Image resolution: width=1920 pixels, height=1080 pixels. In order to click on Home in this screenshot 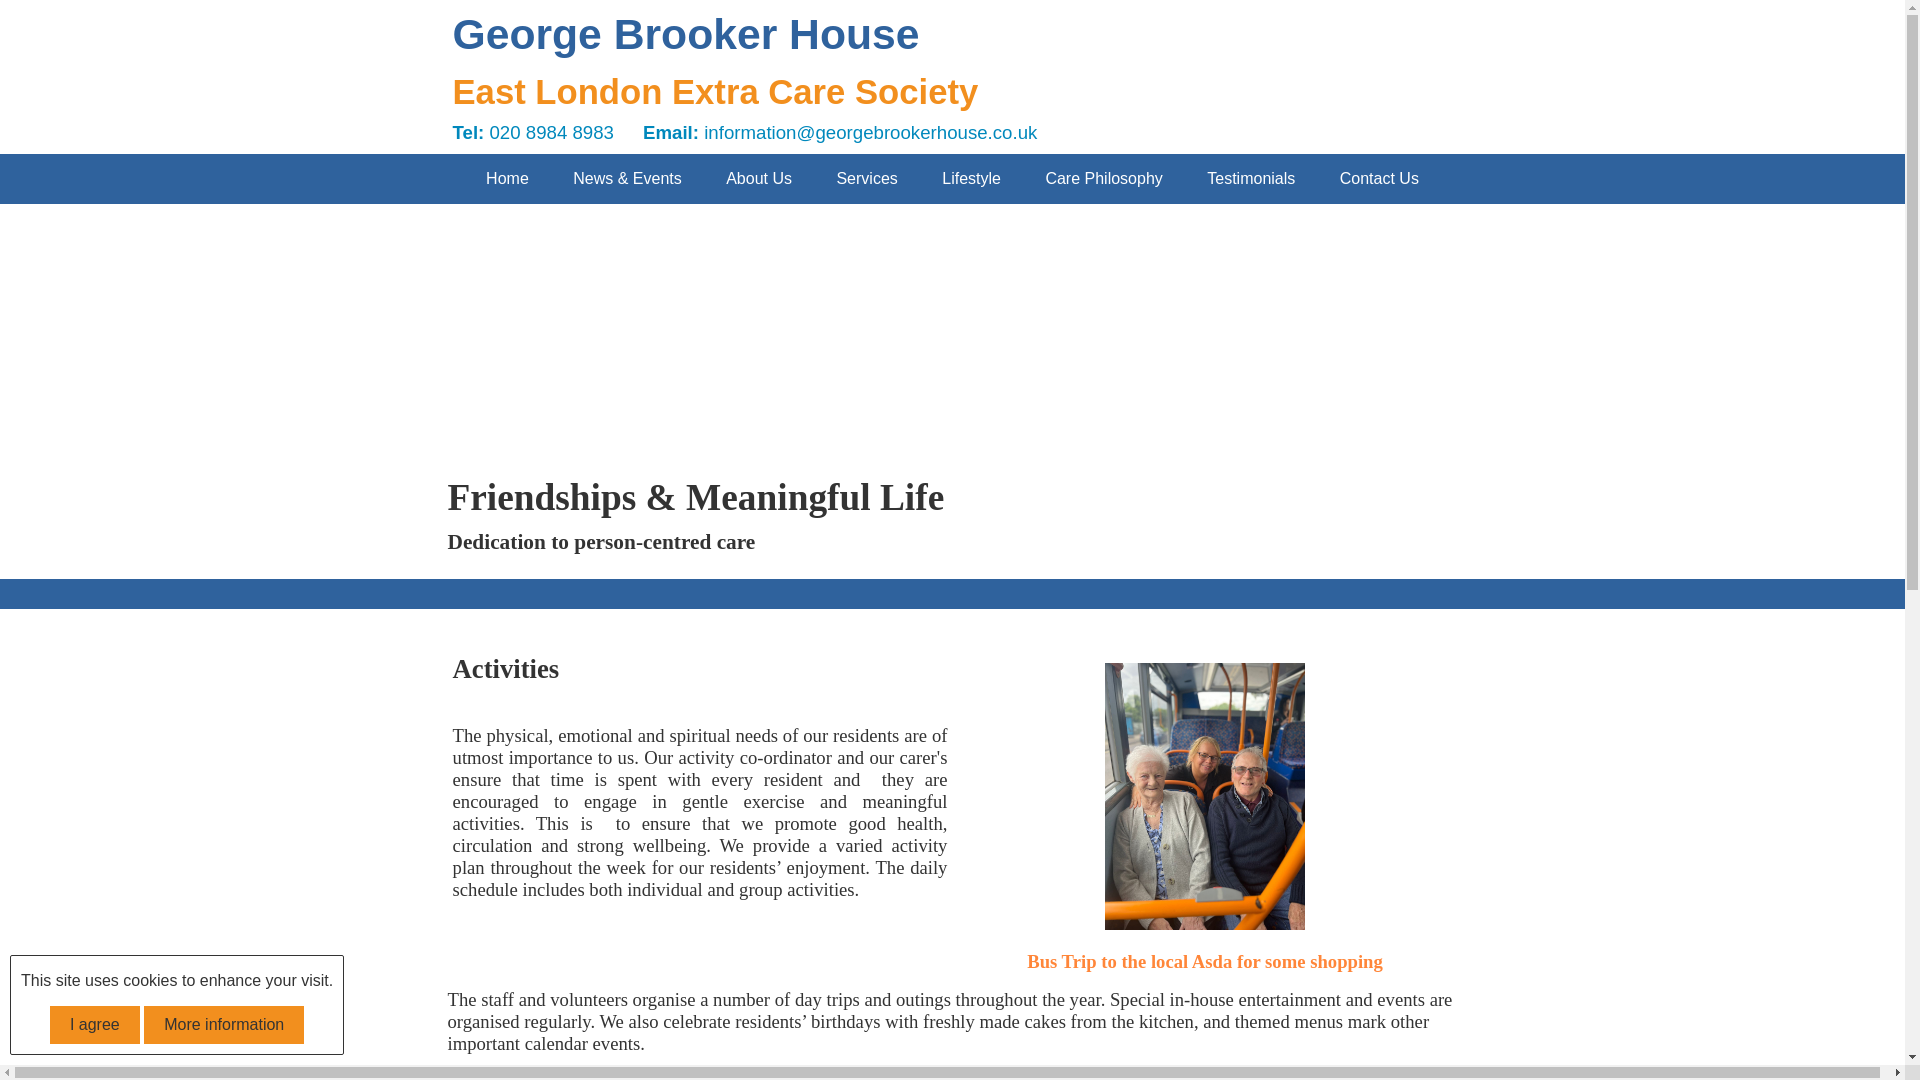, I will do `click(508, 179)`.